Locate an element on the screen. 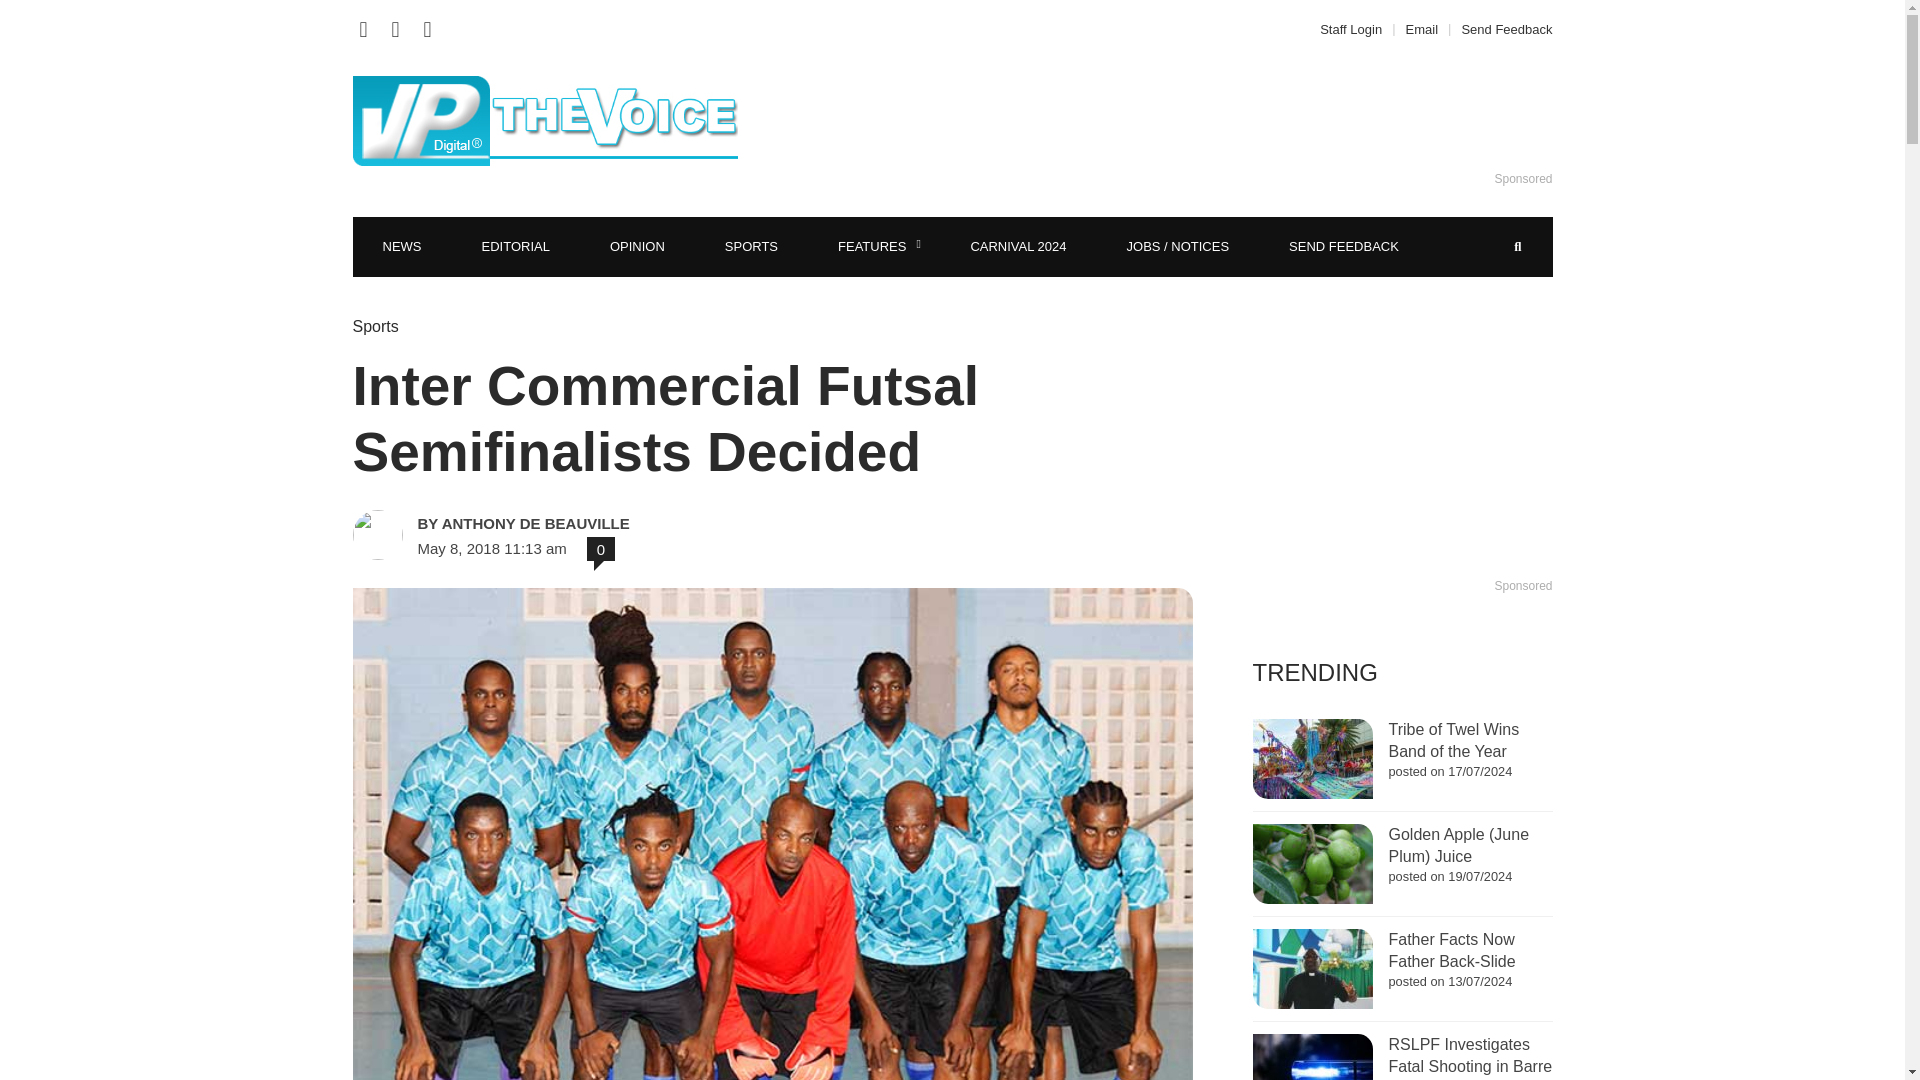  Advertisement is located at coordinates (1195, 120).